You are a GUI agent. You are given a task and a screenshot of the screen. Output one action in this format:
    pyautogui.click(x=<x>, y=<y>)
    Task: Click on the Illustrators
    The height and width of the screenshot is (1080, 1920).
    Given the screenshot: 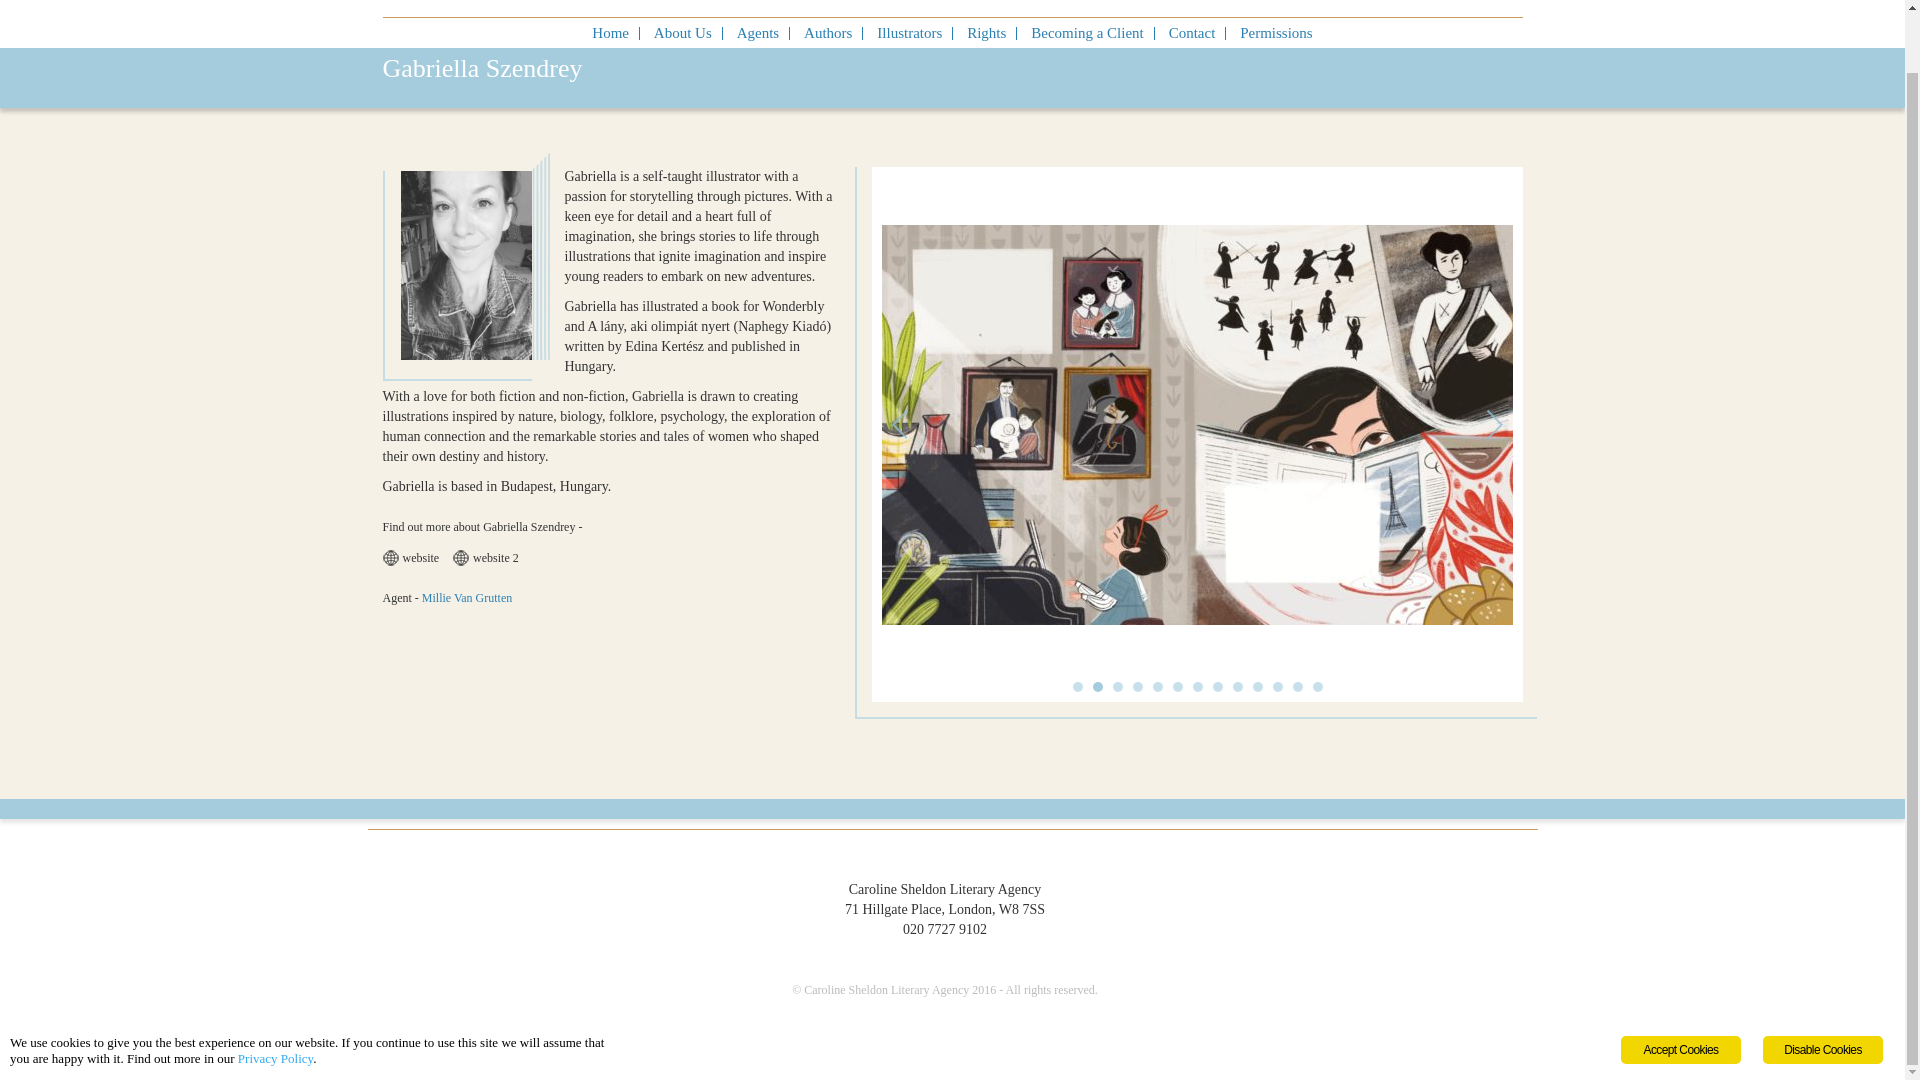 What is the action you would take?
    pyautogui.click(x=910, y=32)
    